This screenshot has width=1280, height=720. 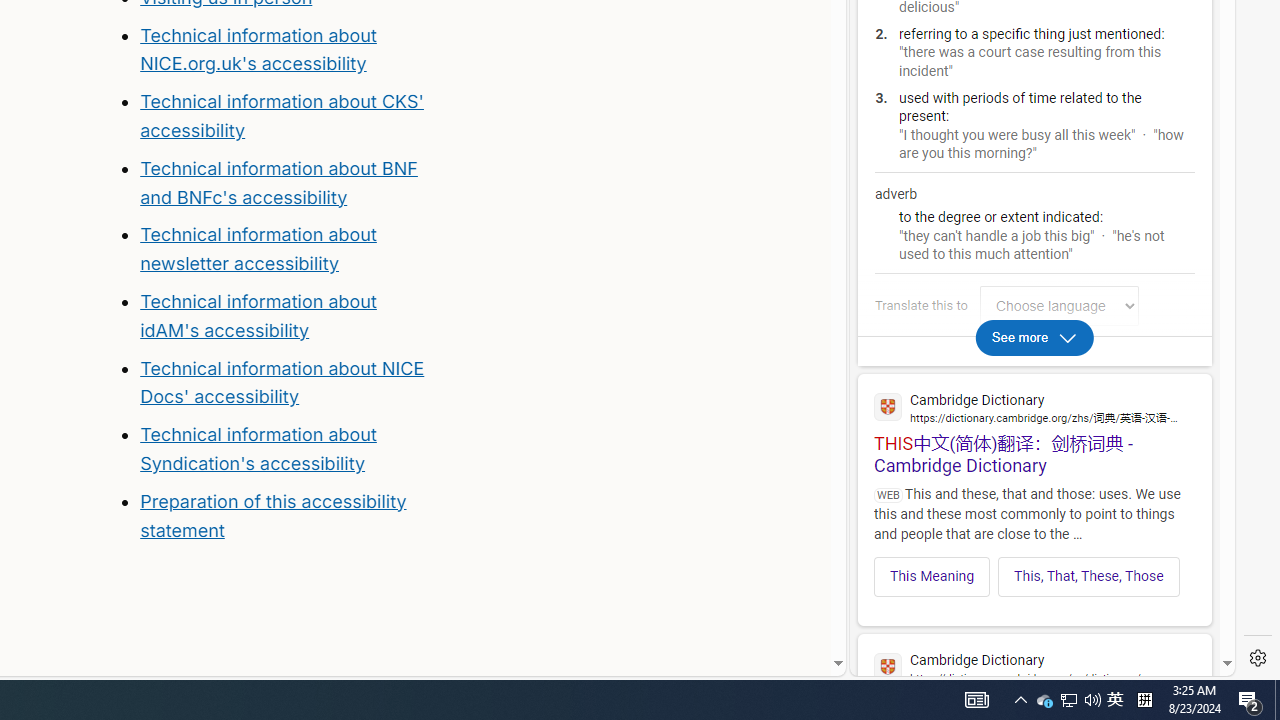 I want to click on Link for logging, so click(x=1064, y=306).